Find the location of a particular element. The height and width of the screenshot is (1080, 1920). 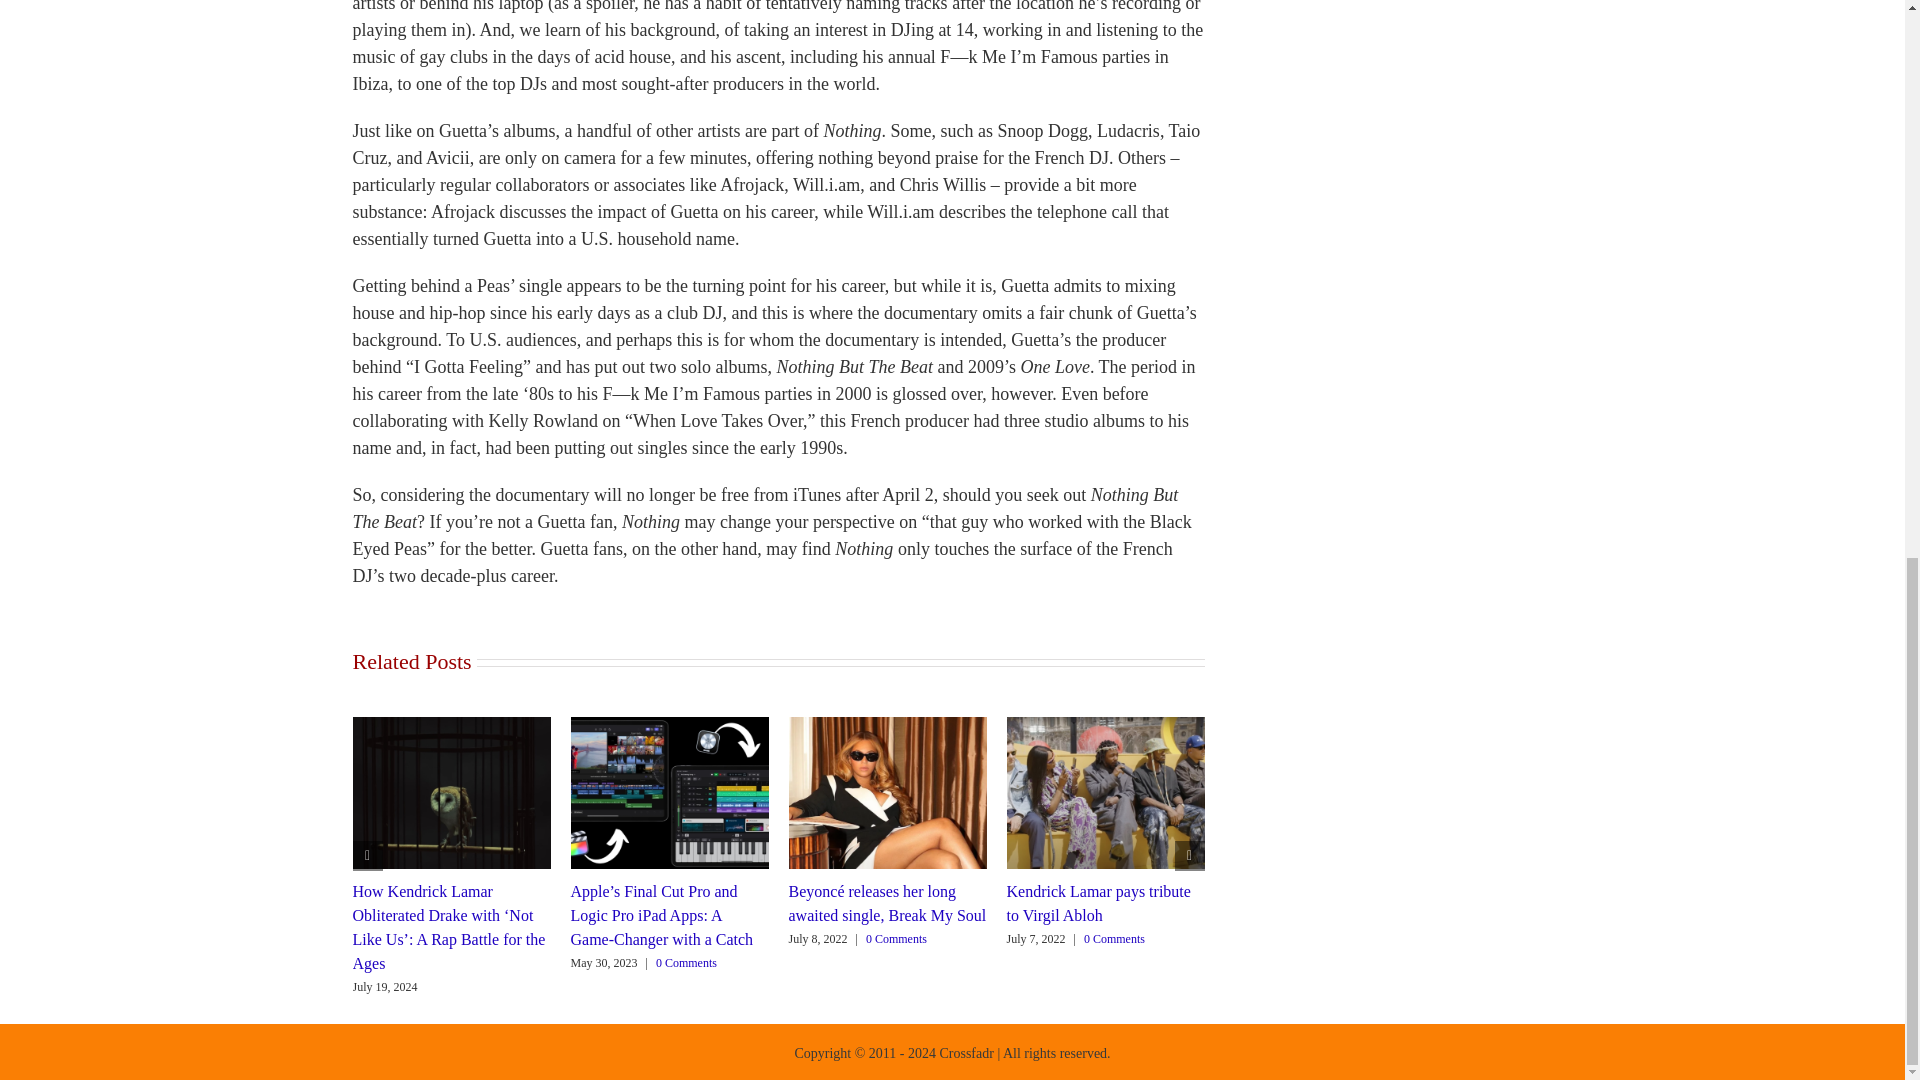

0 Comments is located at coordinates (896, 939).